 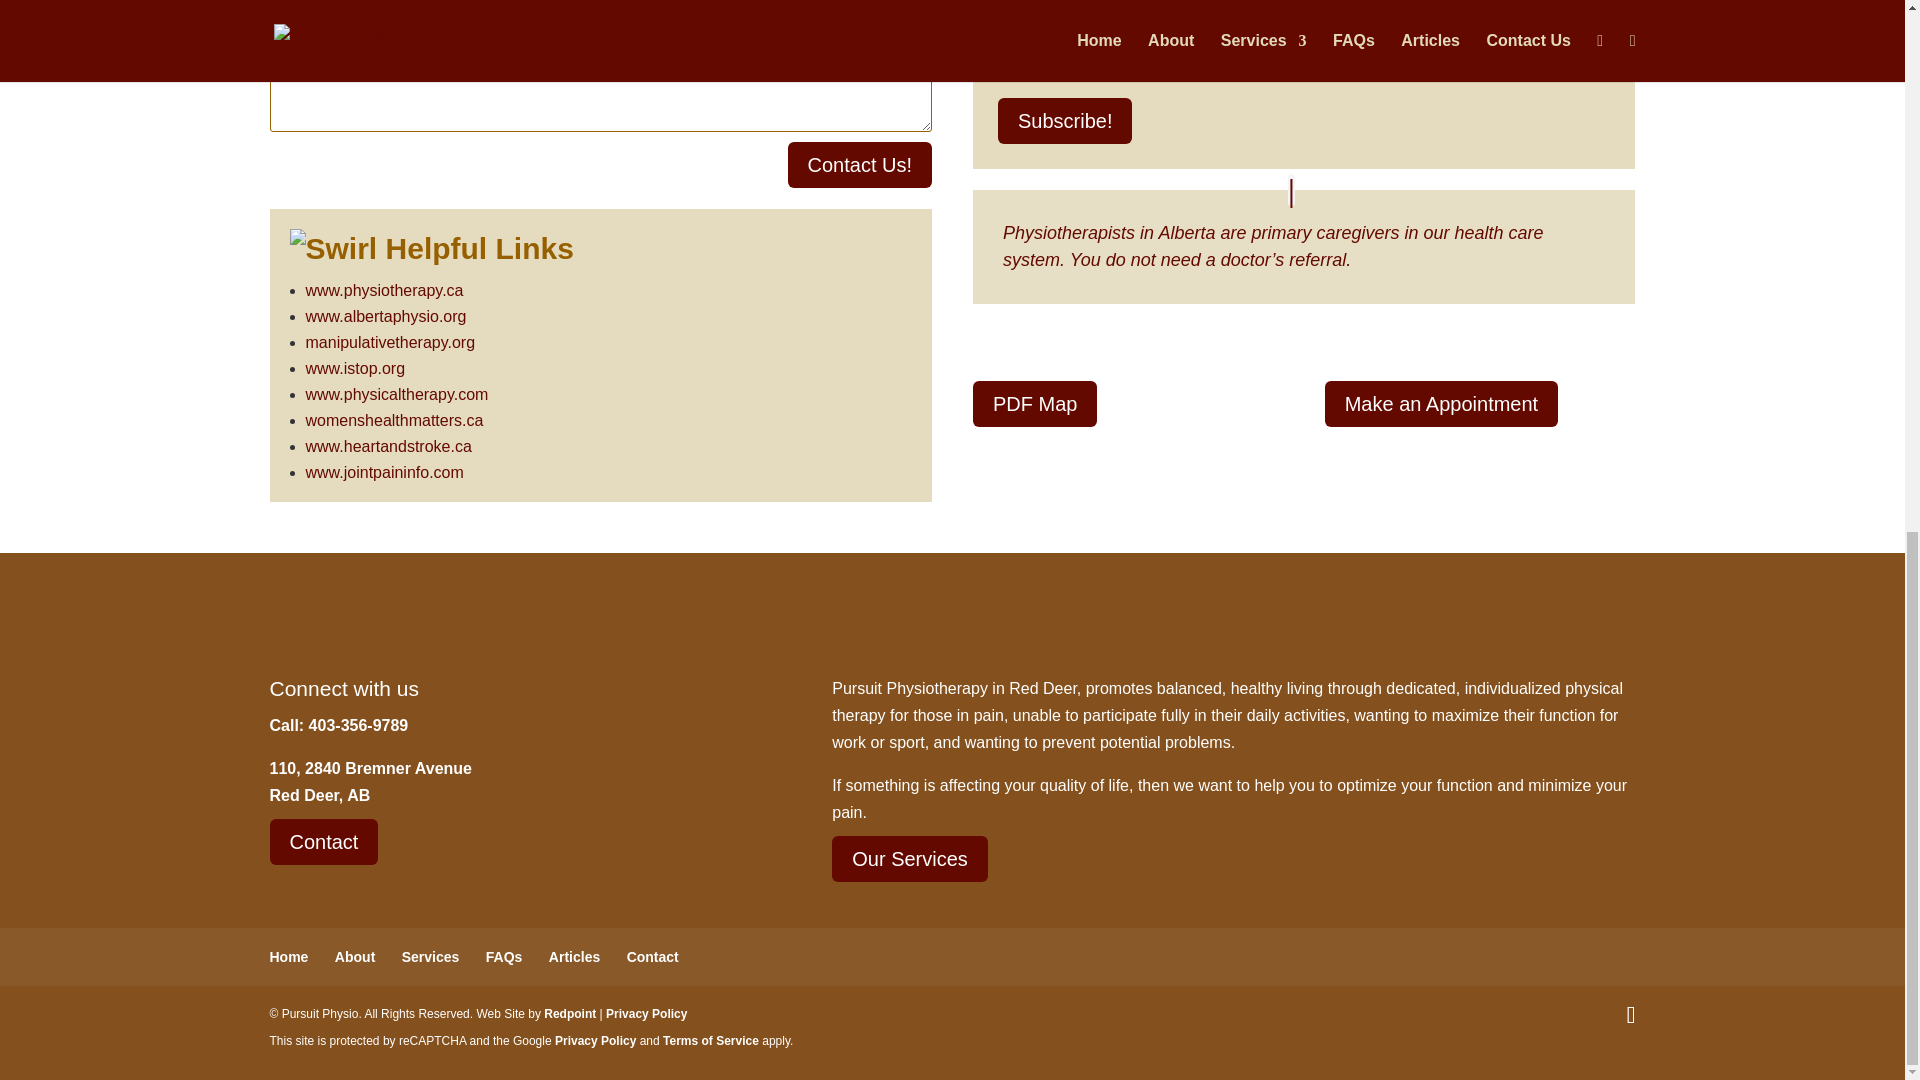 I want to click on www.albertaphysio.org, so click(x=386, y=316).